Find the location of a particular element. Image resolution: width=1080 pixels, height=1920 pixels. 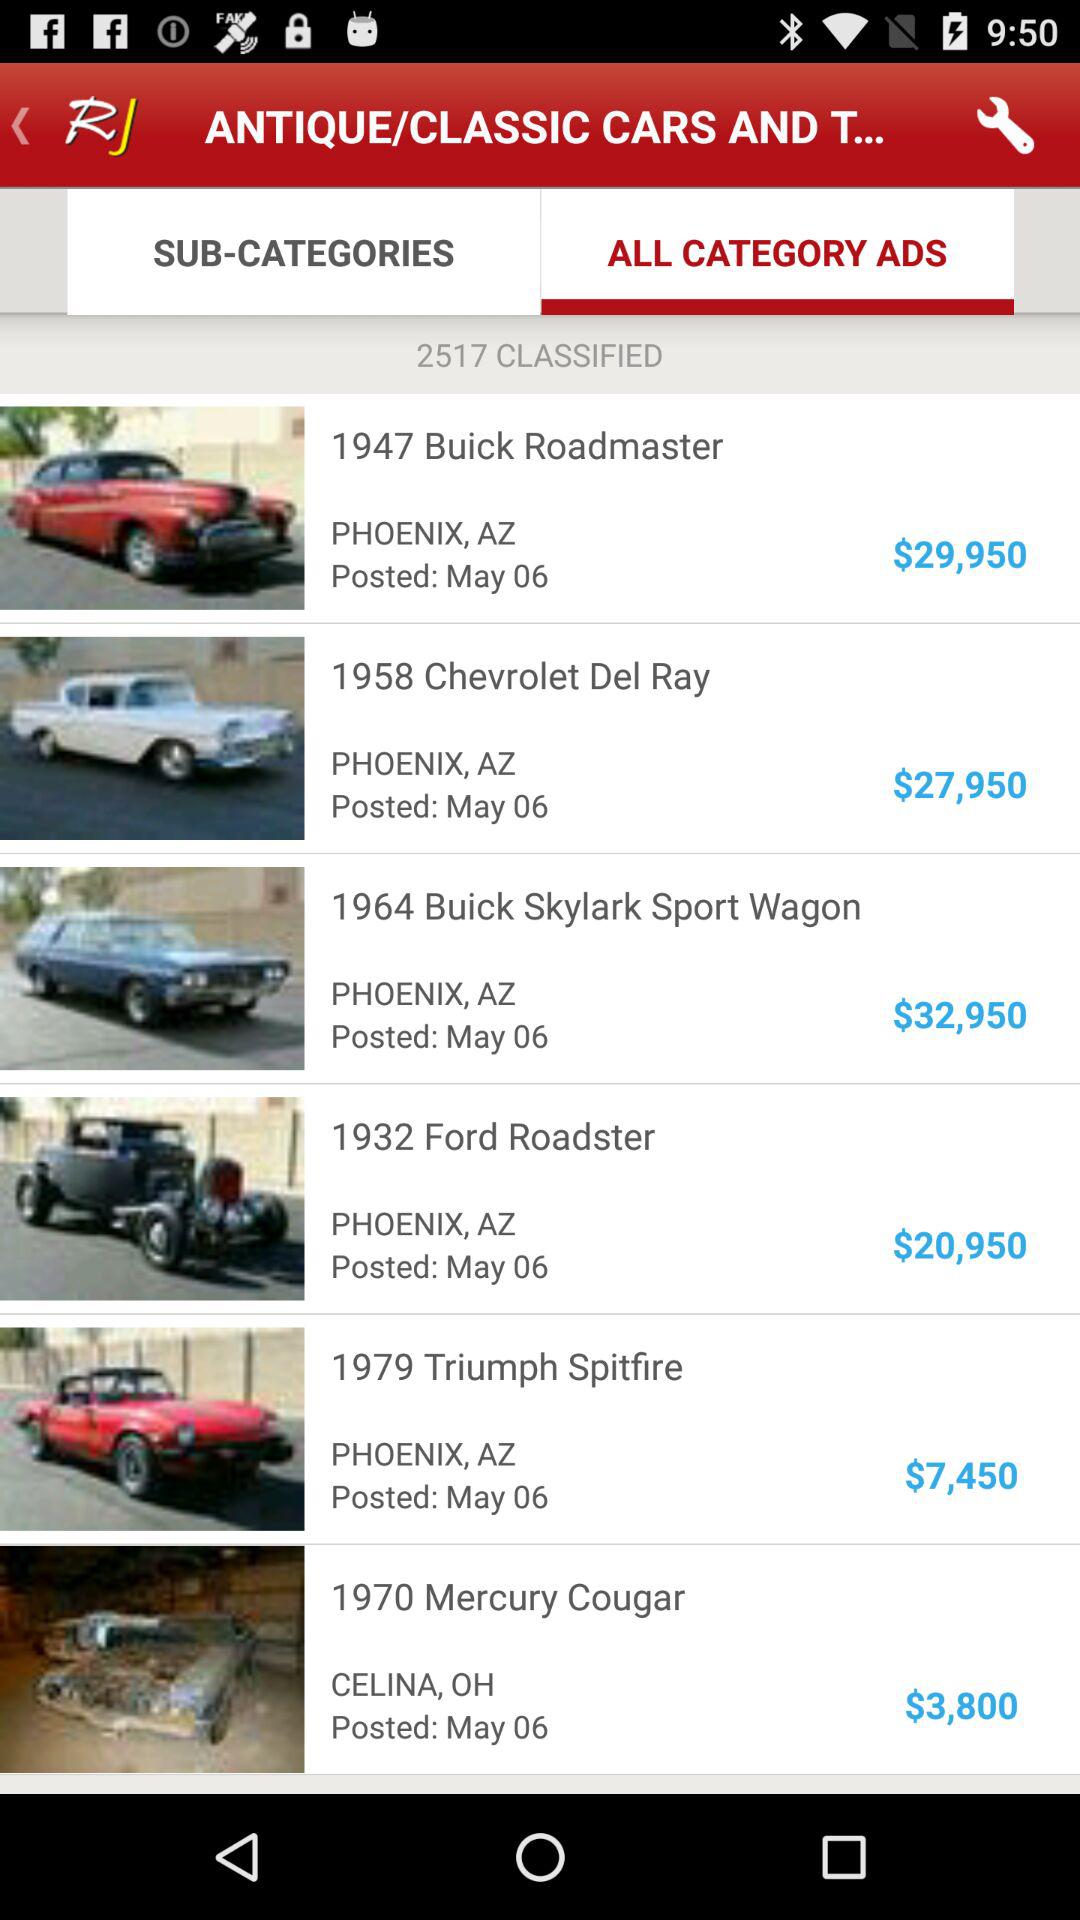

swipe to the celina, oh item is located at coordinates (586, 1683).